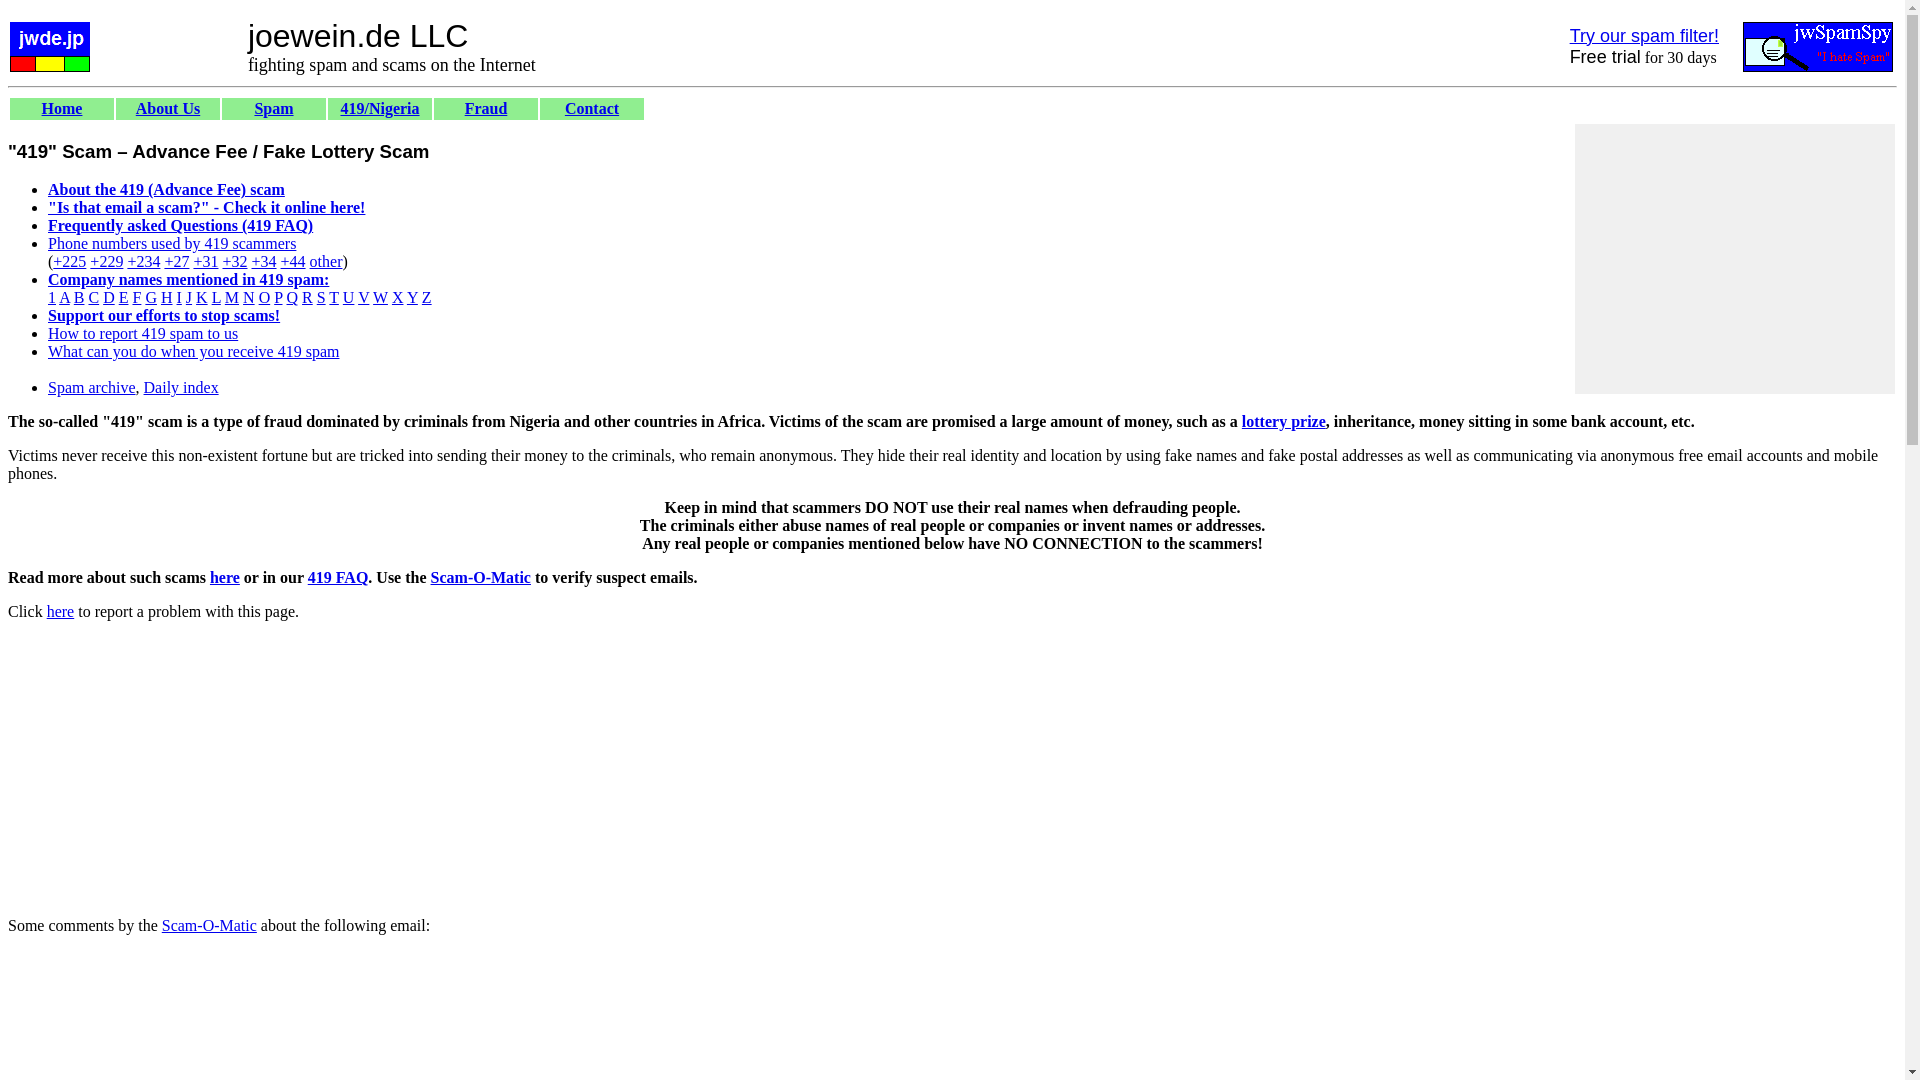 Image resolution: width=1920 pixels, height=1080 pixels. Describe the element at coordinates (371, 822) in the screenshot. I see `Advertisement` at that location.